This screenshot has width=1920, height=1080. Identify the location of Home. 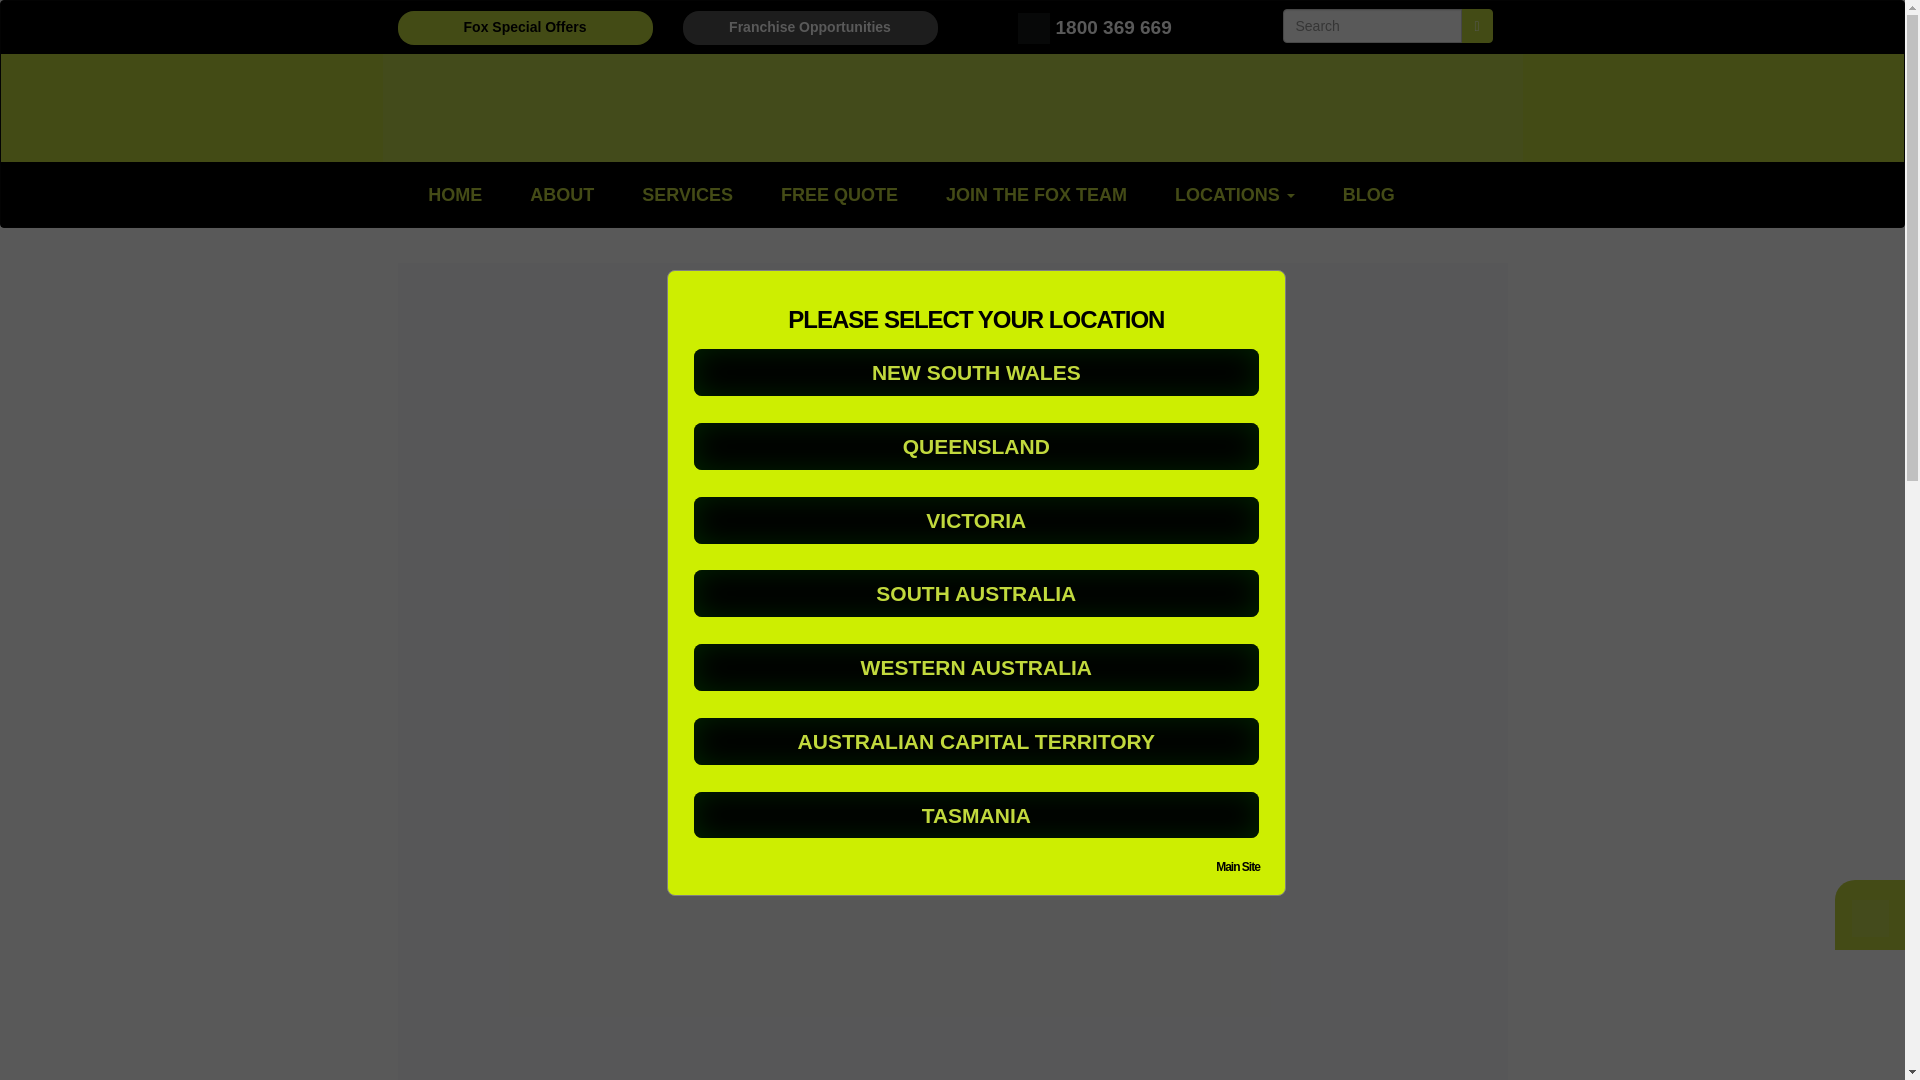
(454, 194).